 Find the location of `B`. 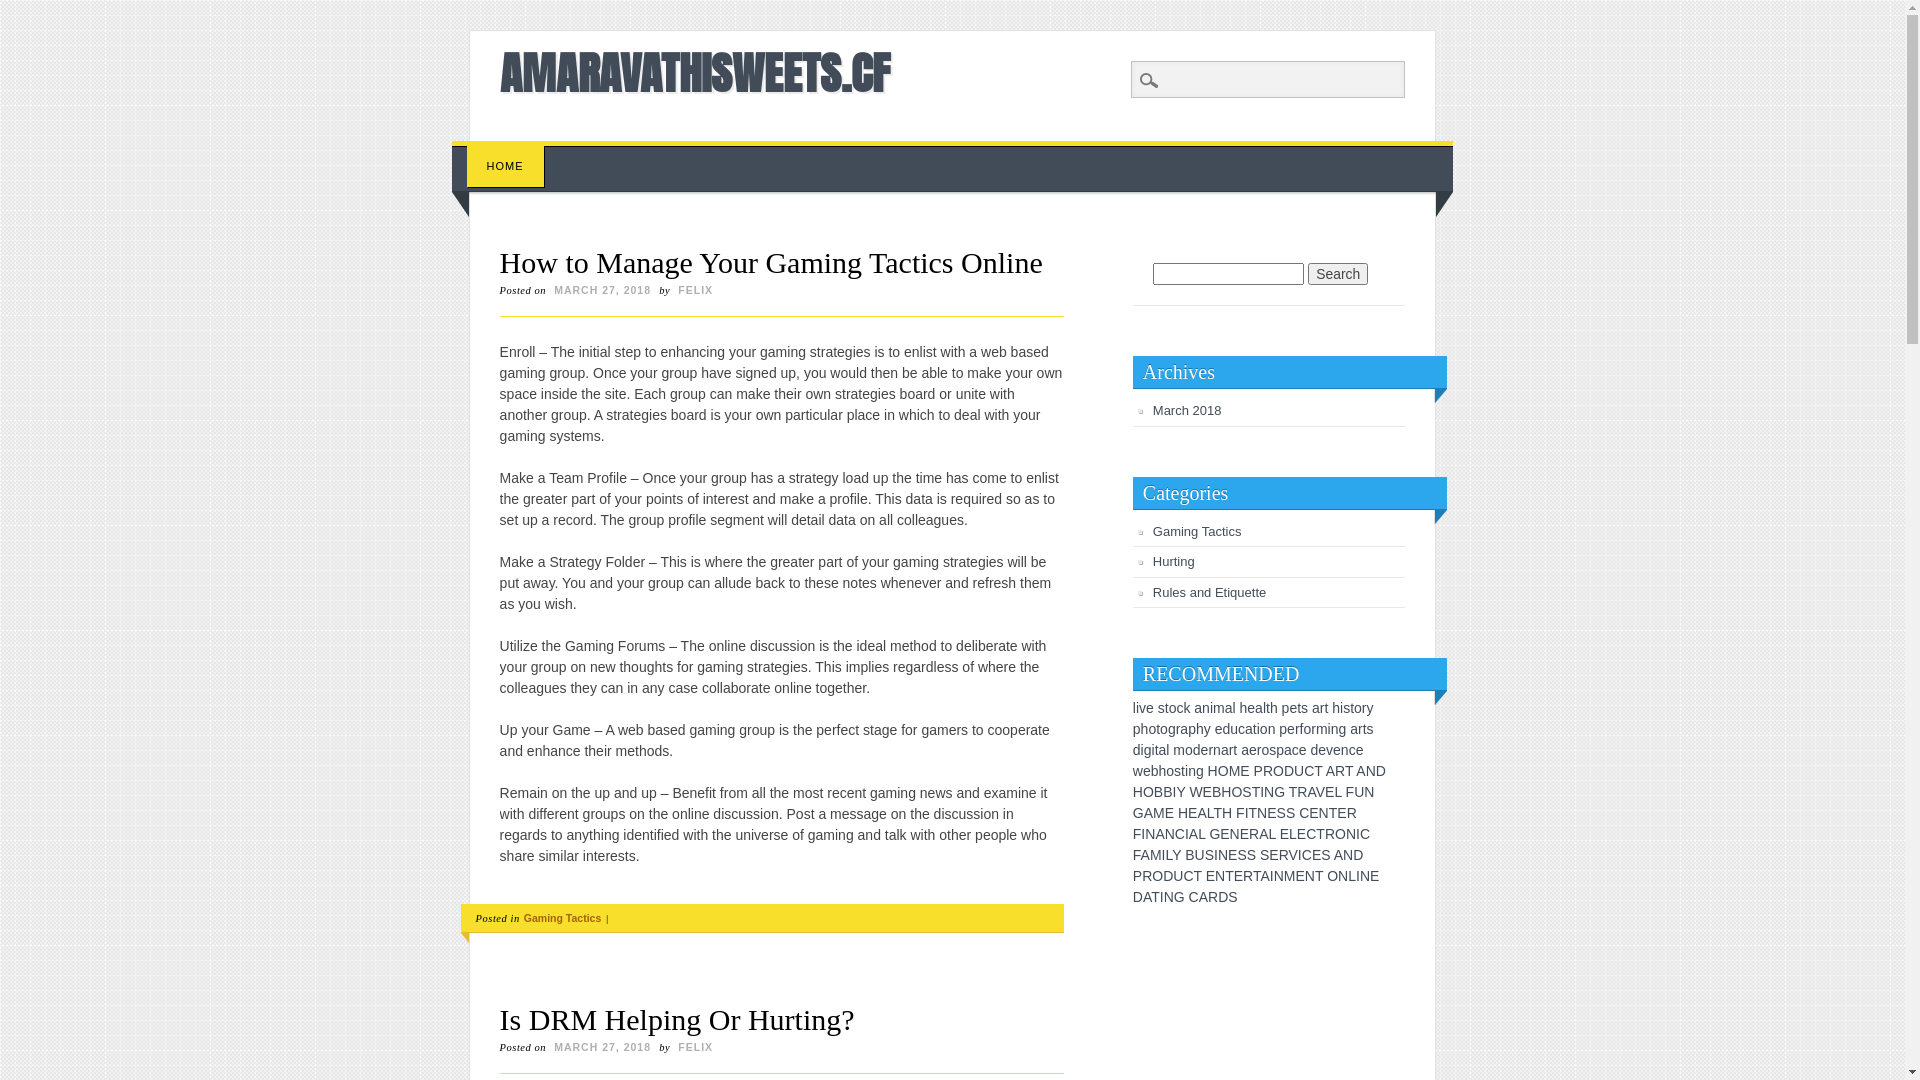

B is located at coordinates (1190, 855).